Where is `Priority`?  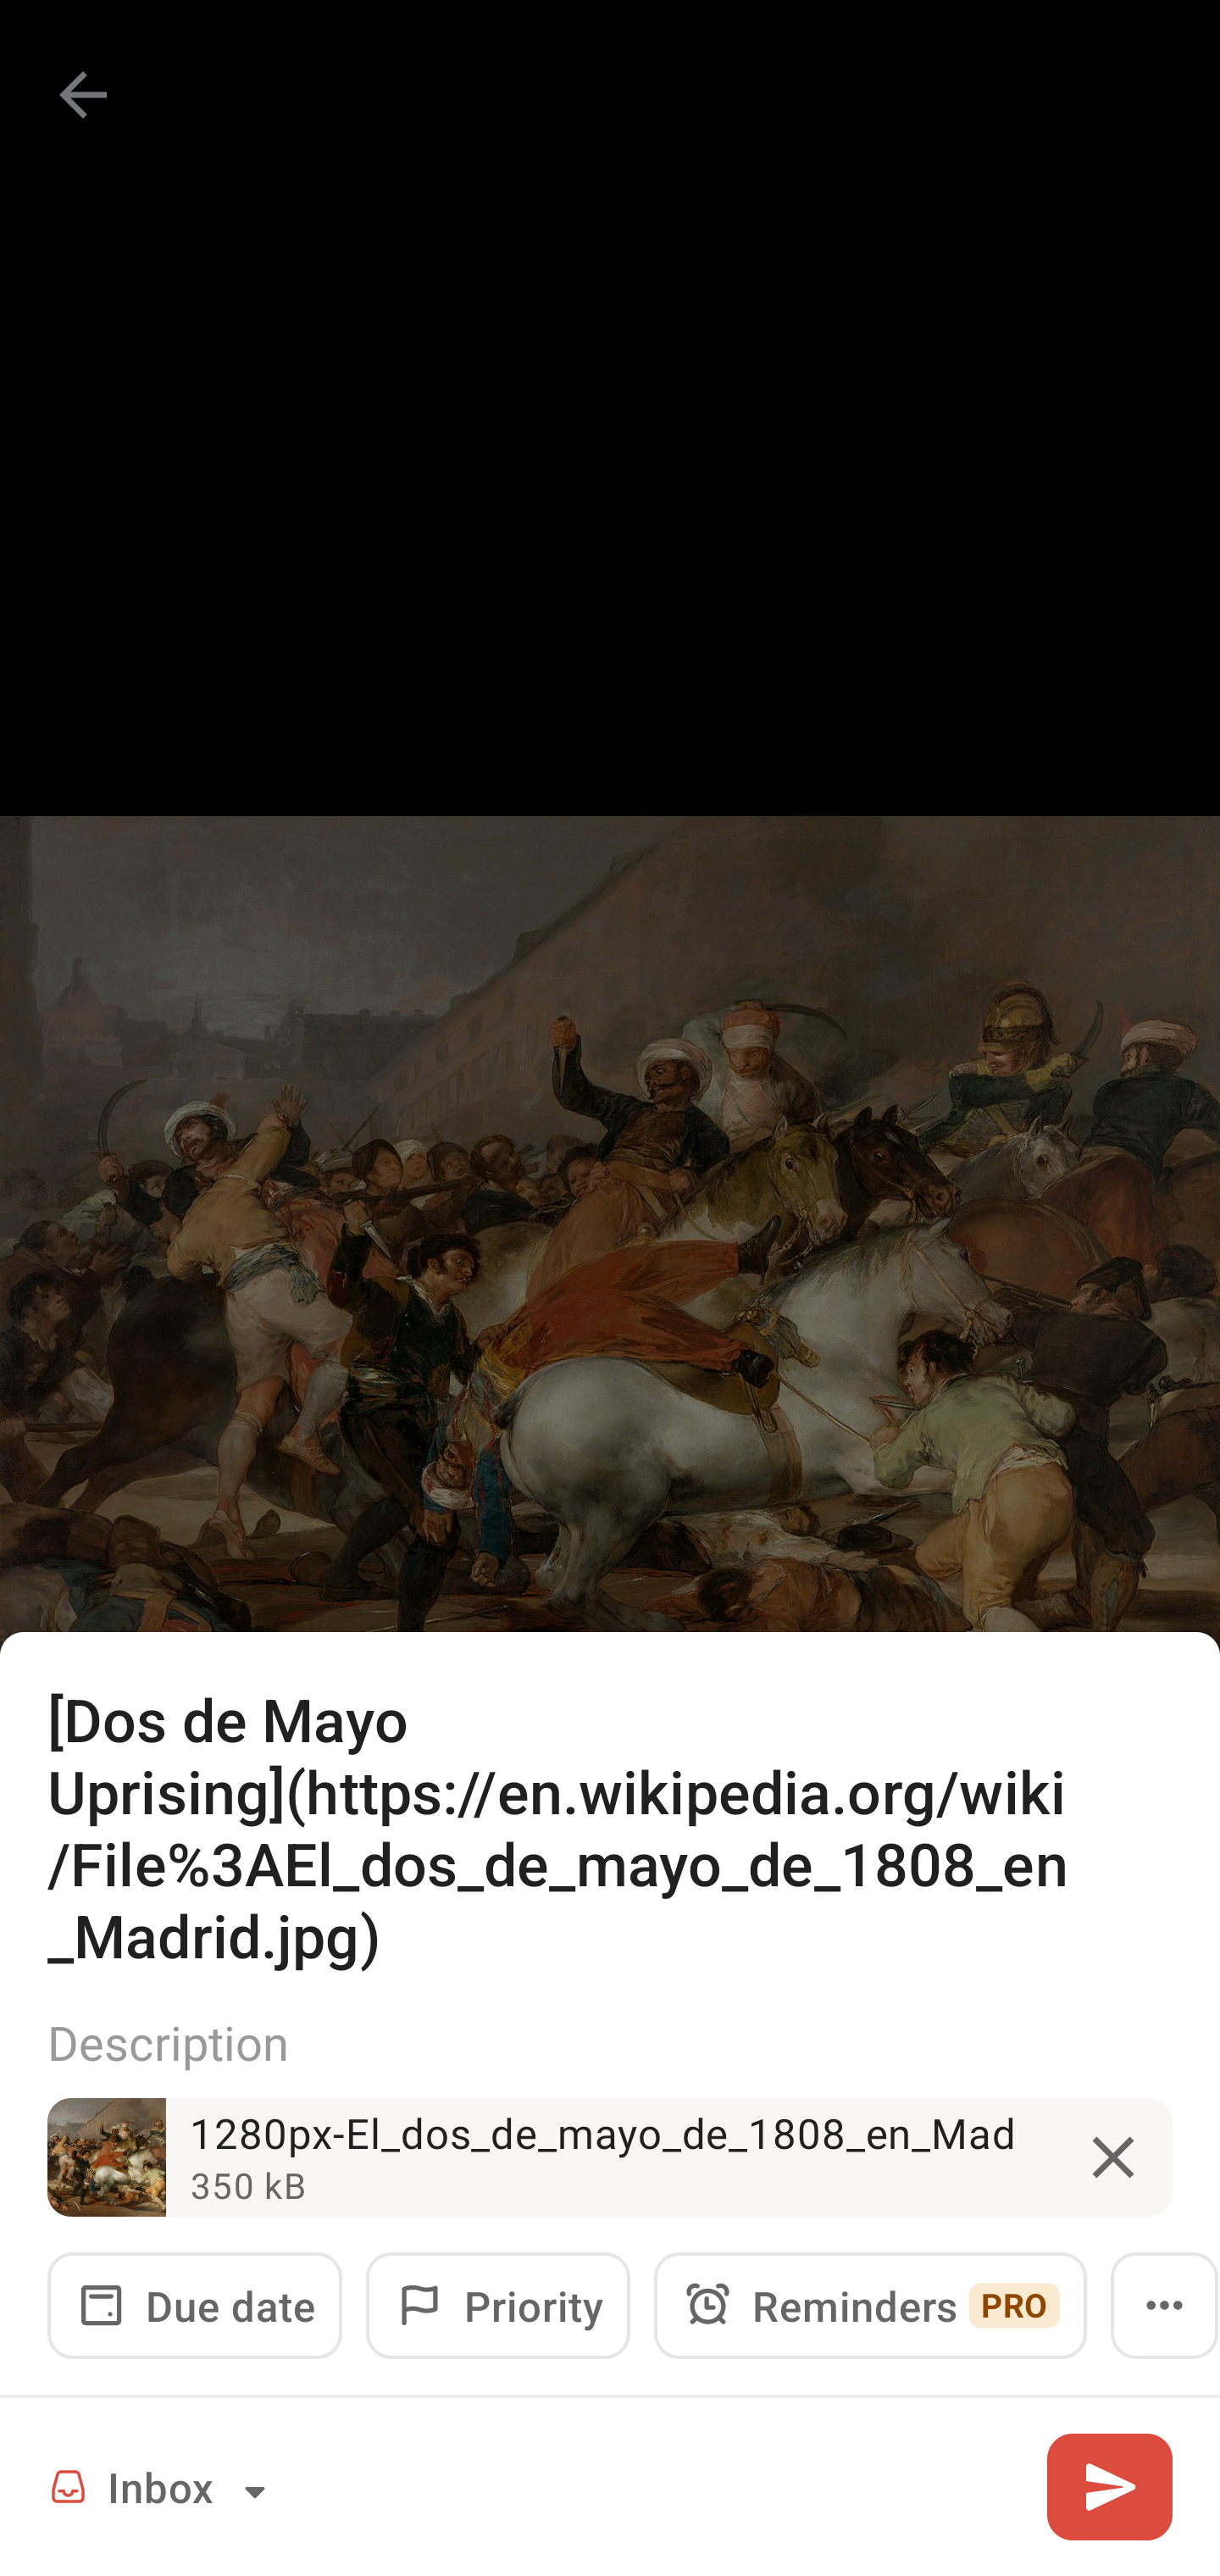 Priority is located at coordinates (498, 2305).